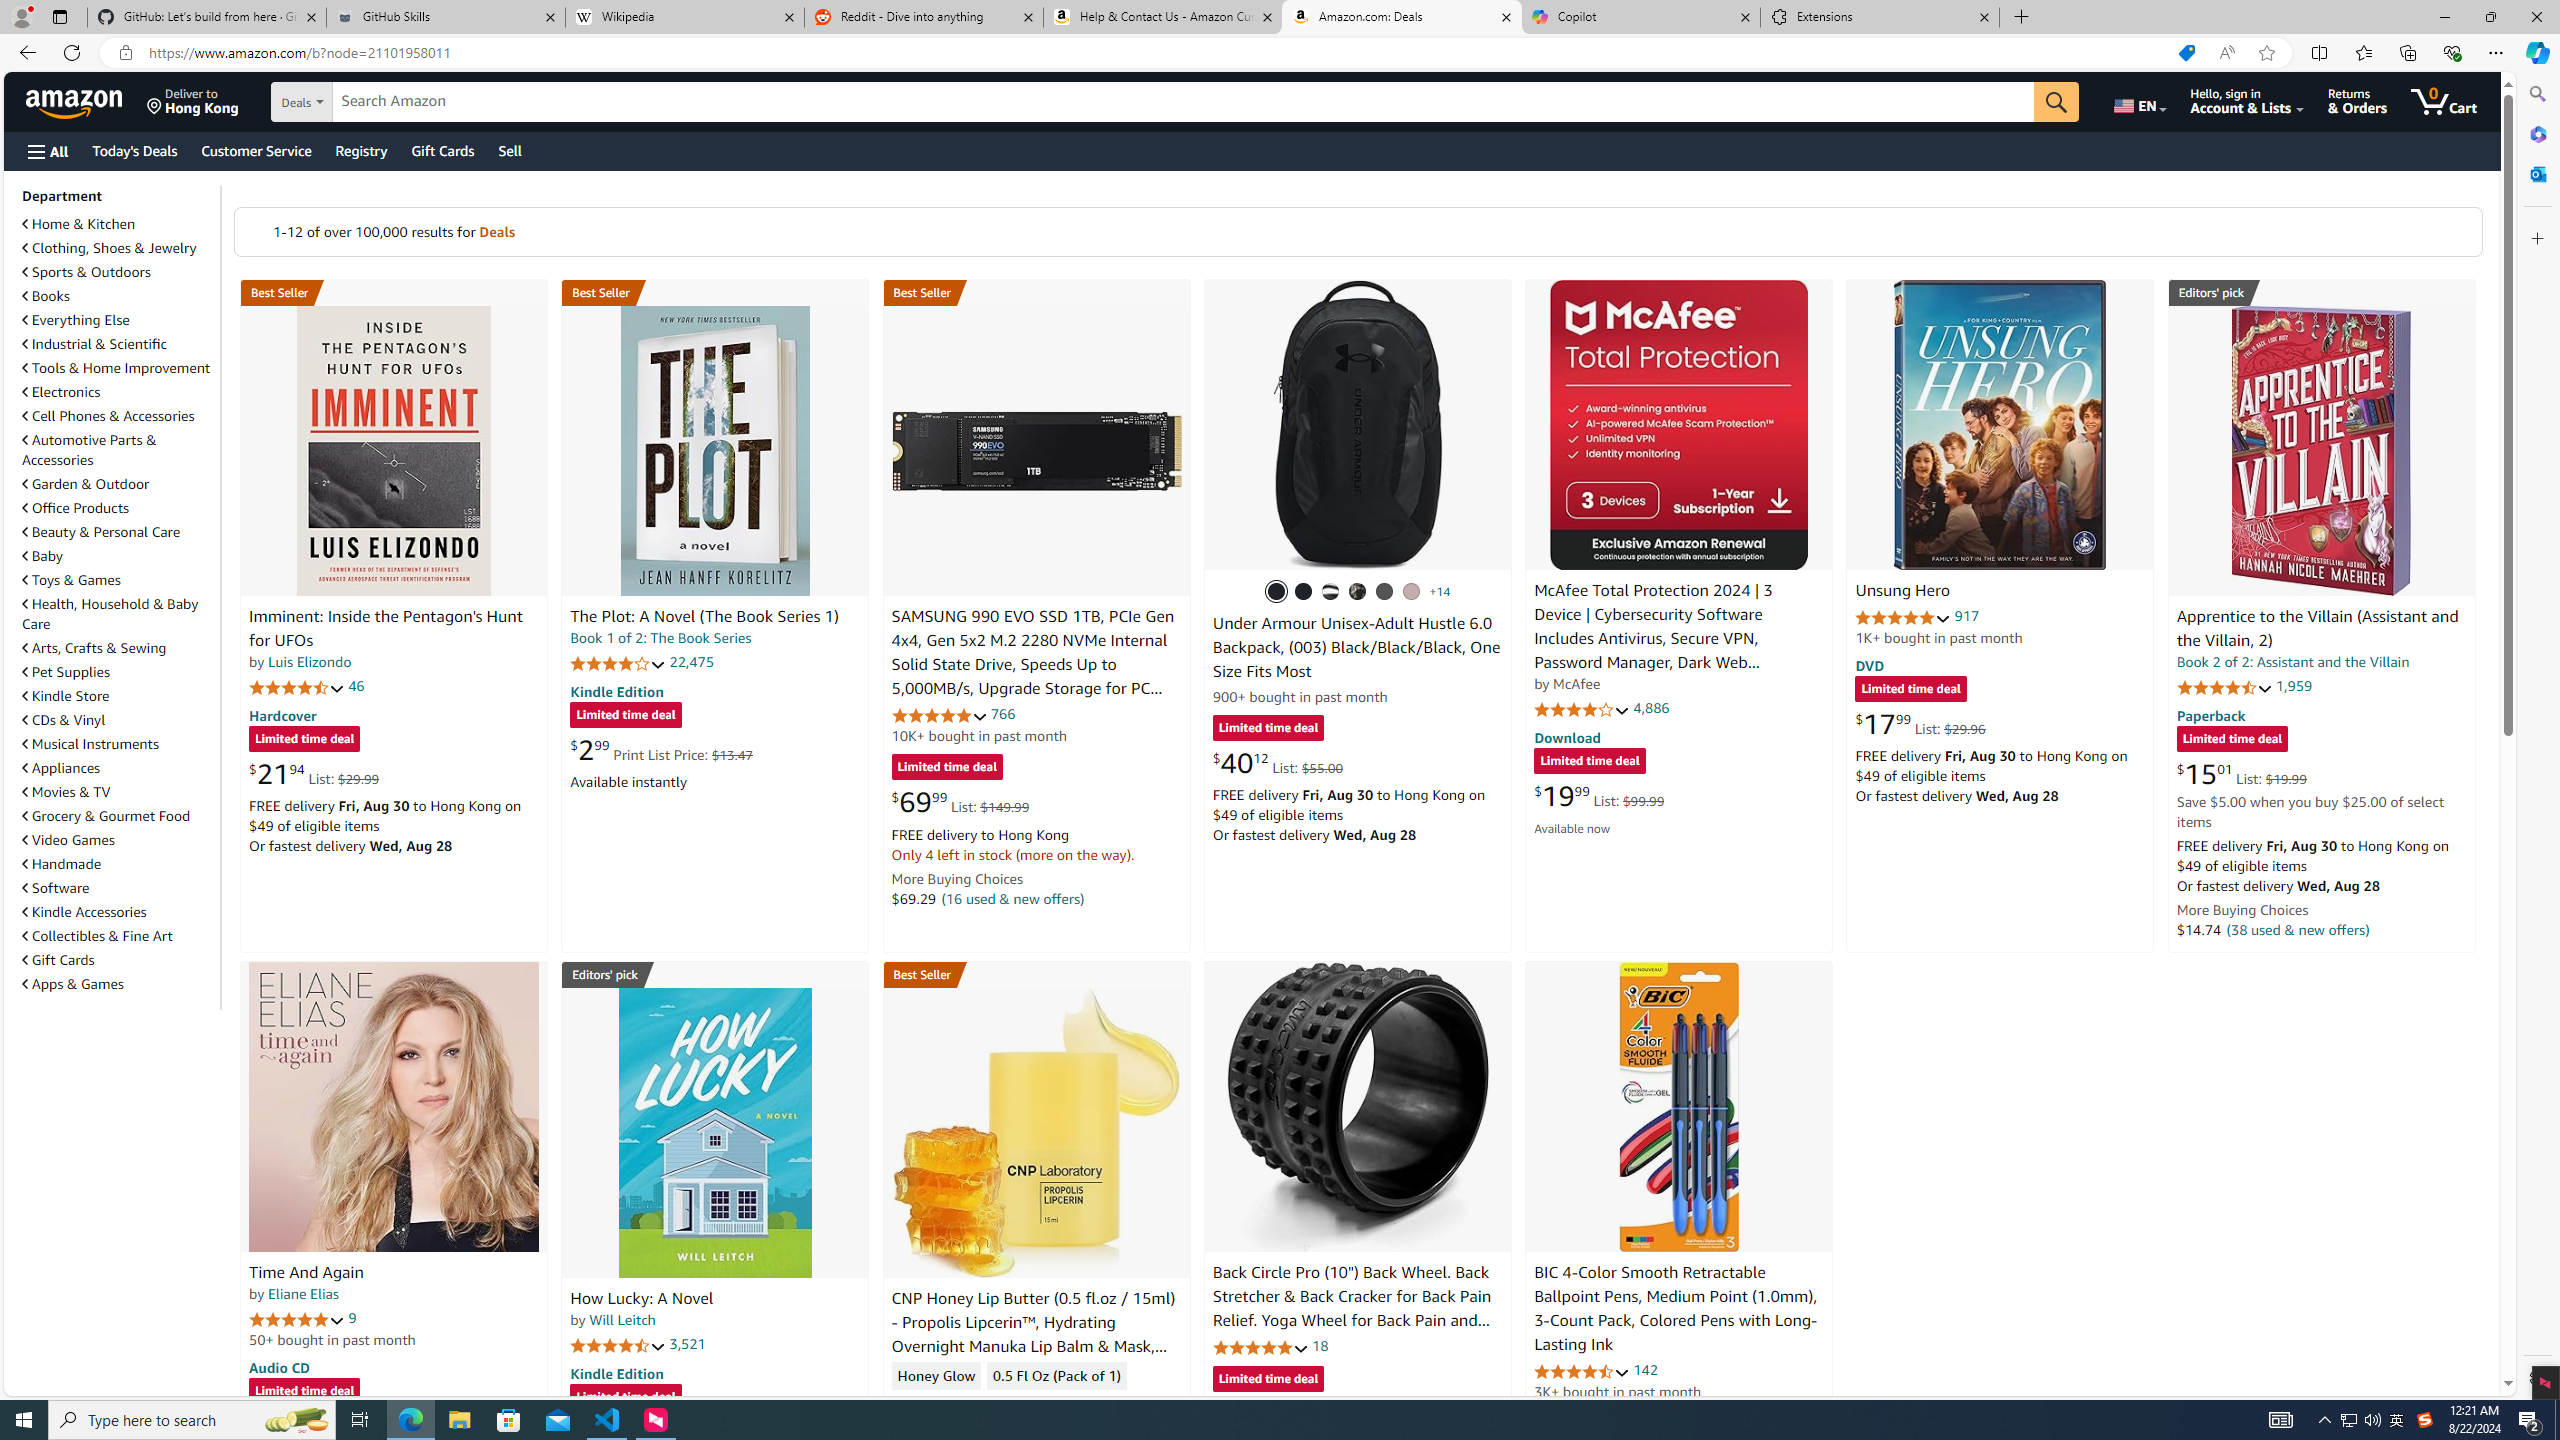 Image resolution: width=2560 pixels, height=1440 pixels. Describe the element at coordinates (87, 272) in the screenshot. I see `Sports & Outdoors` at that location.